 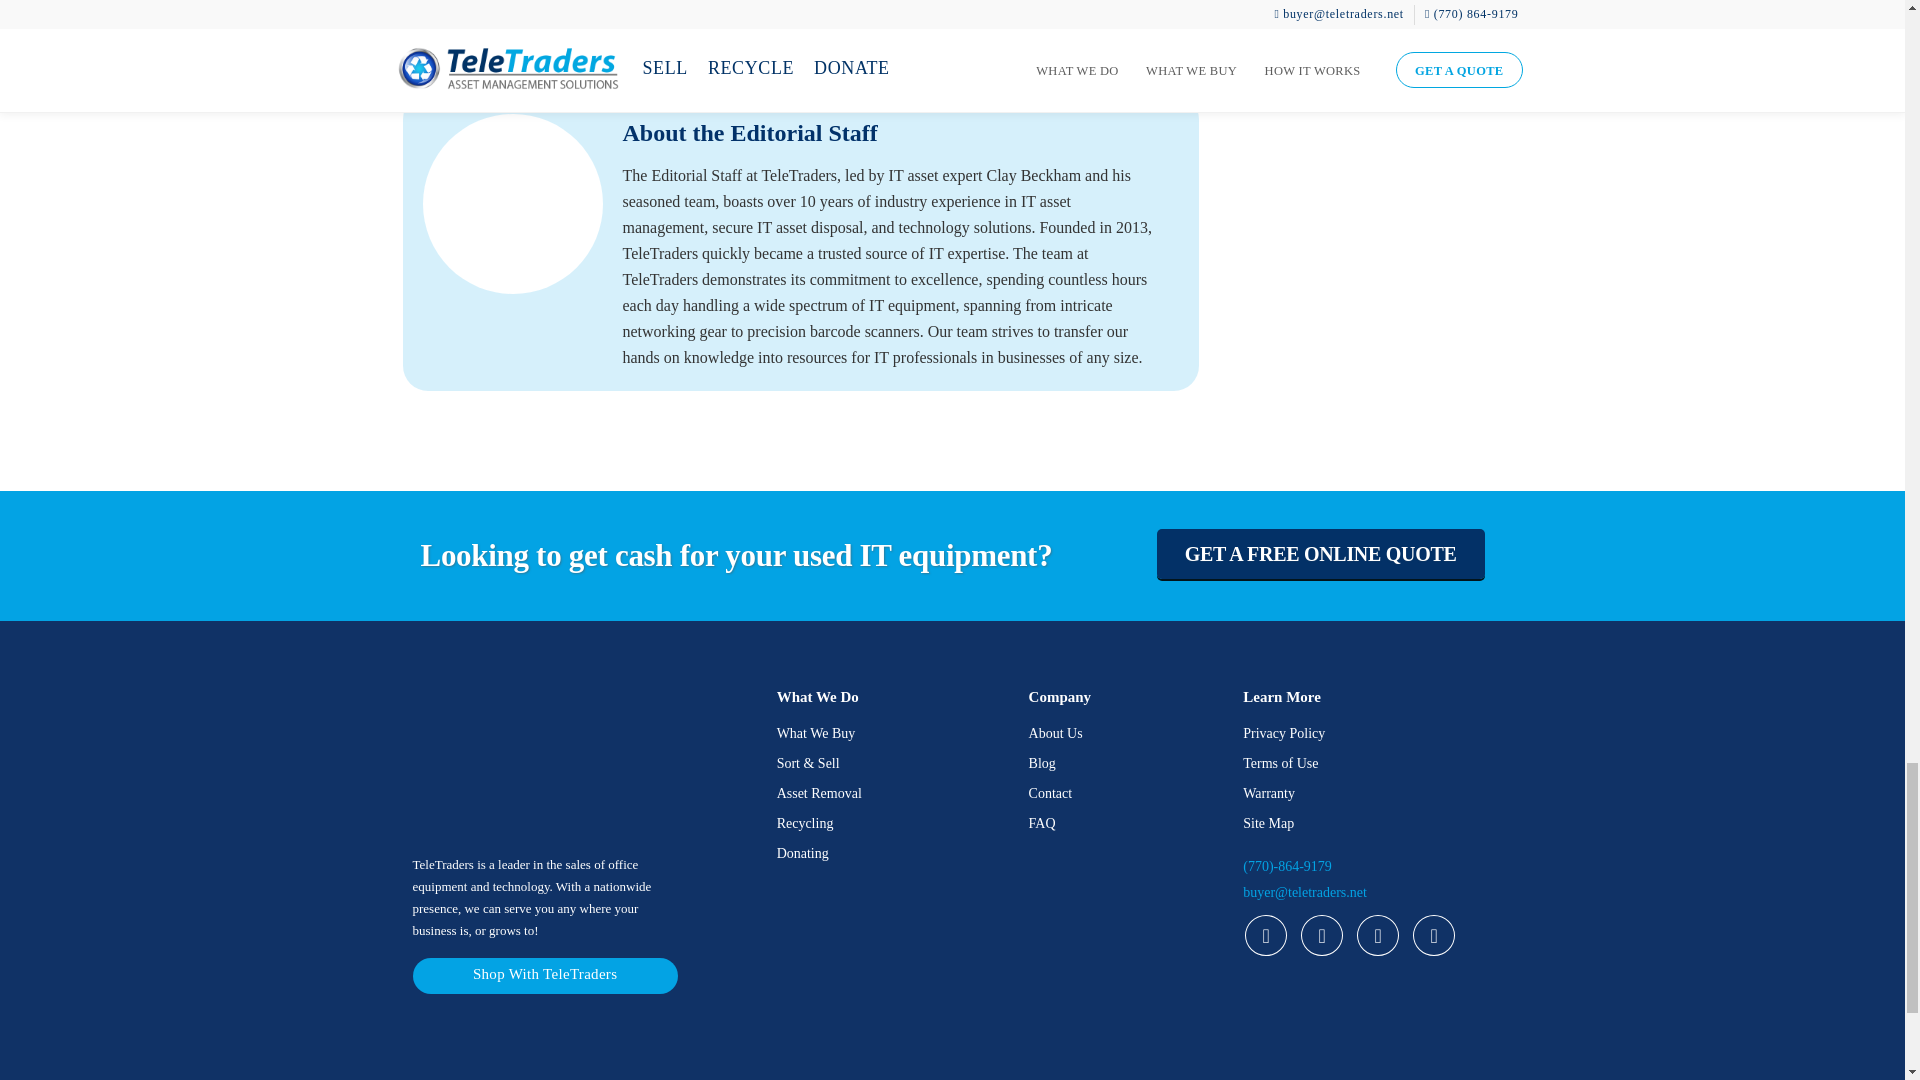 I want to click on BACK, so click(x=475, y=47).